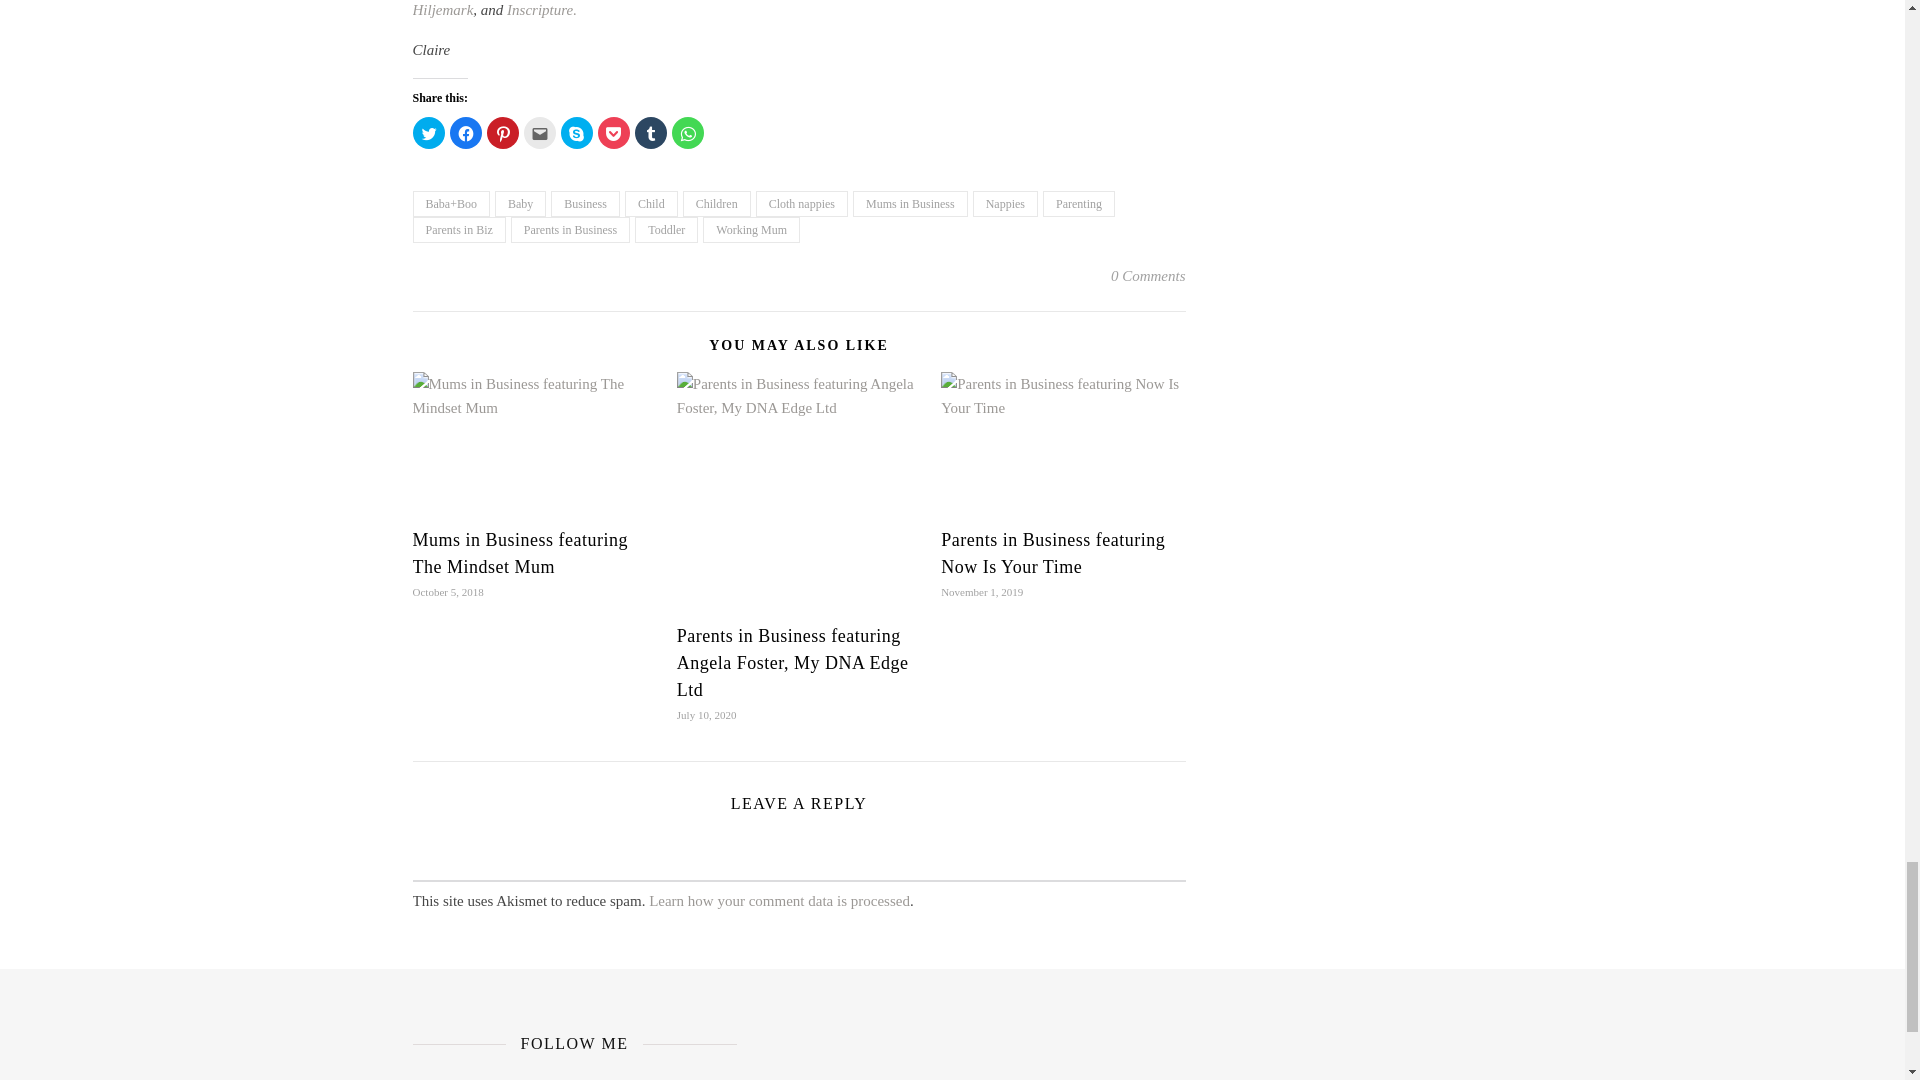  I want to click on Click to share on Pocket, so click(613, 132).